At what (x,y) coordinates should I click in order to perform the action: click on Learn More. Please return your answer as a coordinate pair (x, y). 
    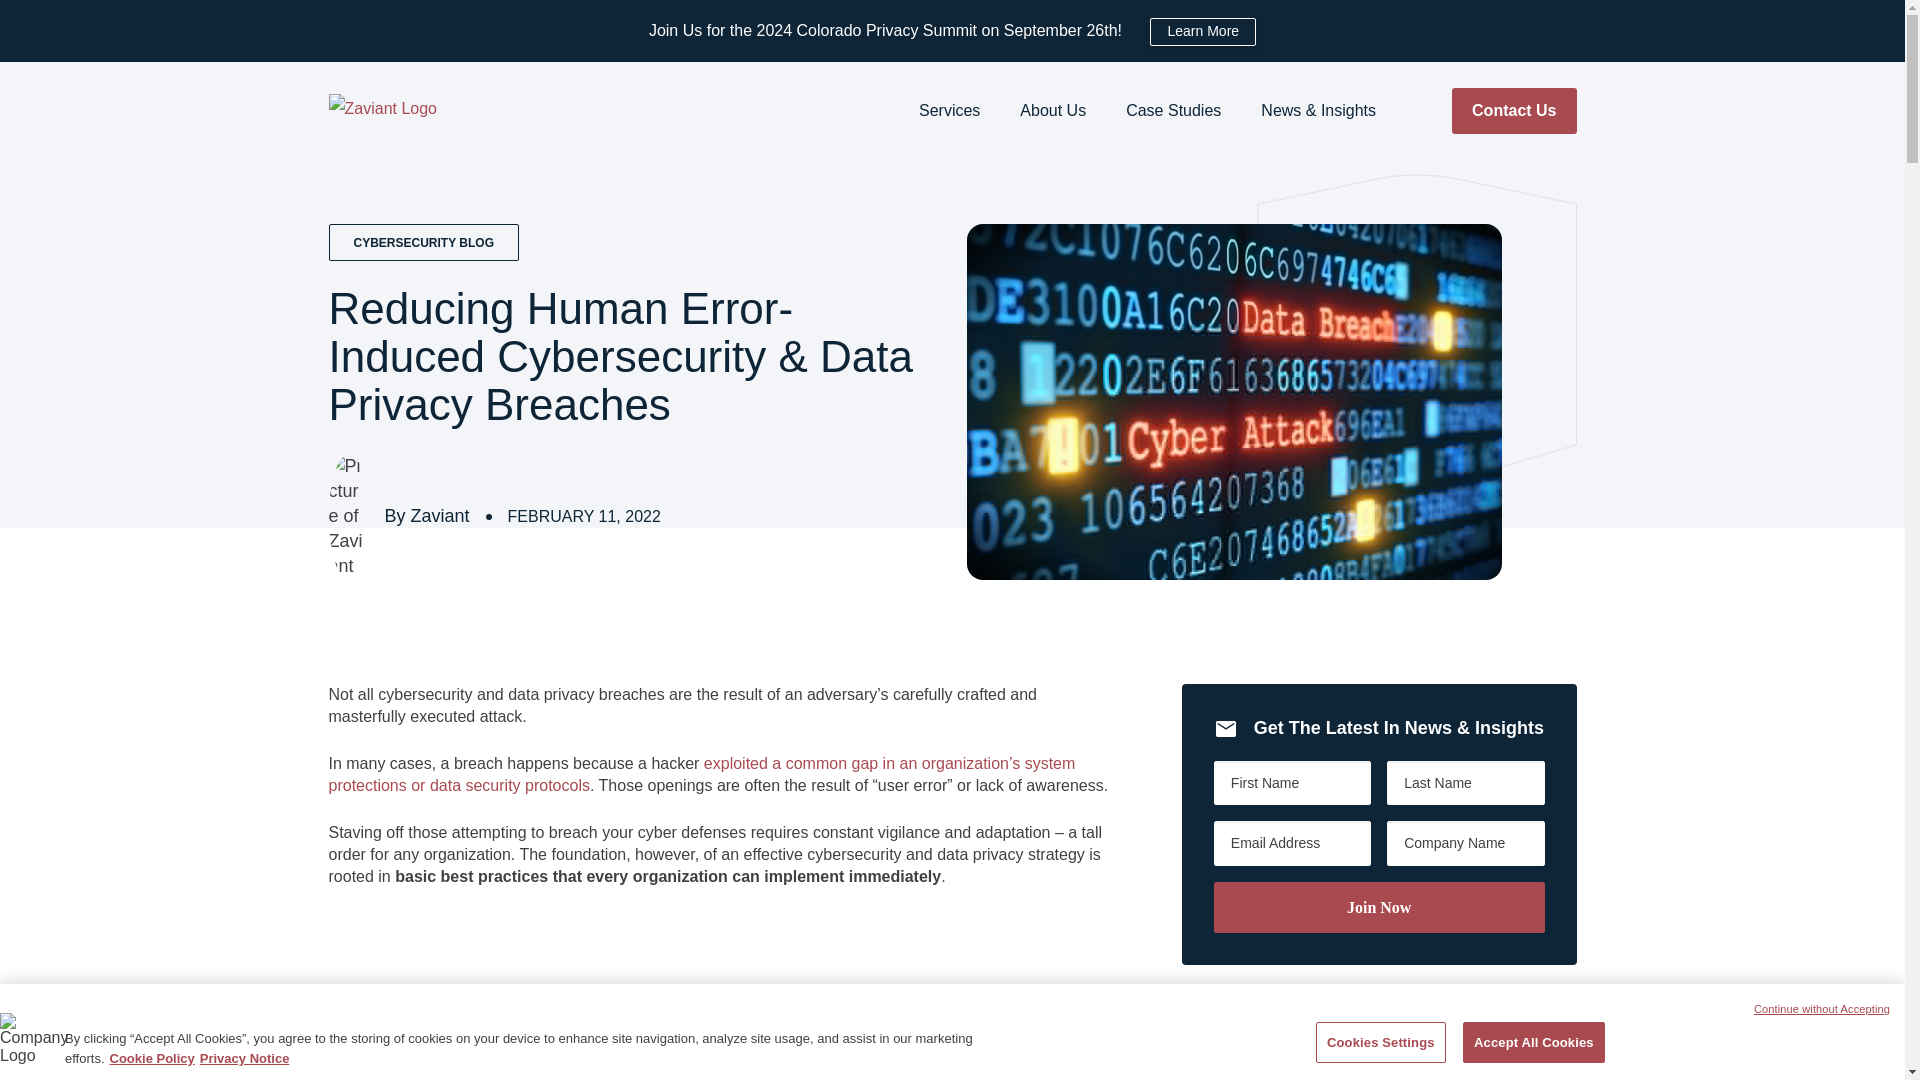
    Looking at the image, I should click on (1202, 32).